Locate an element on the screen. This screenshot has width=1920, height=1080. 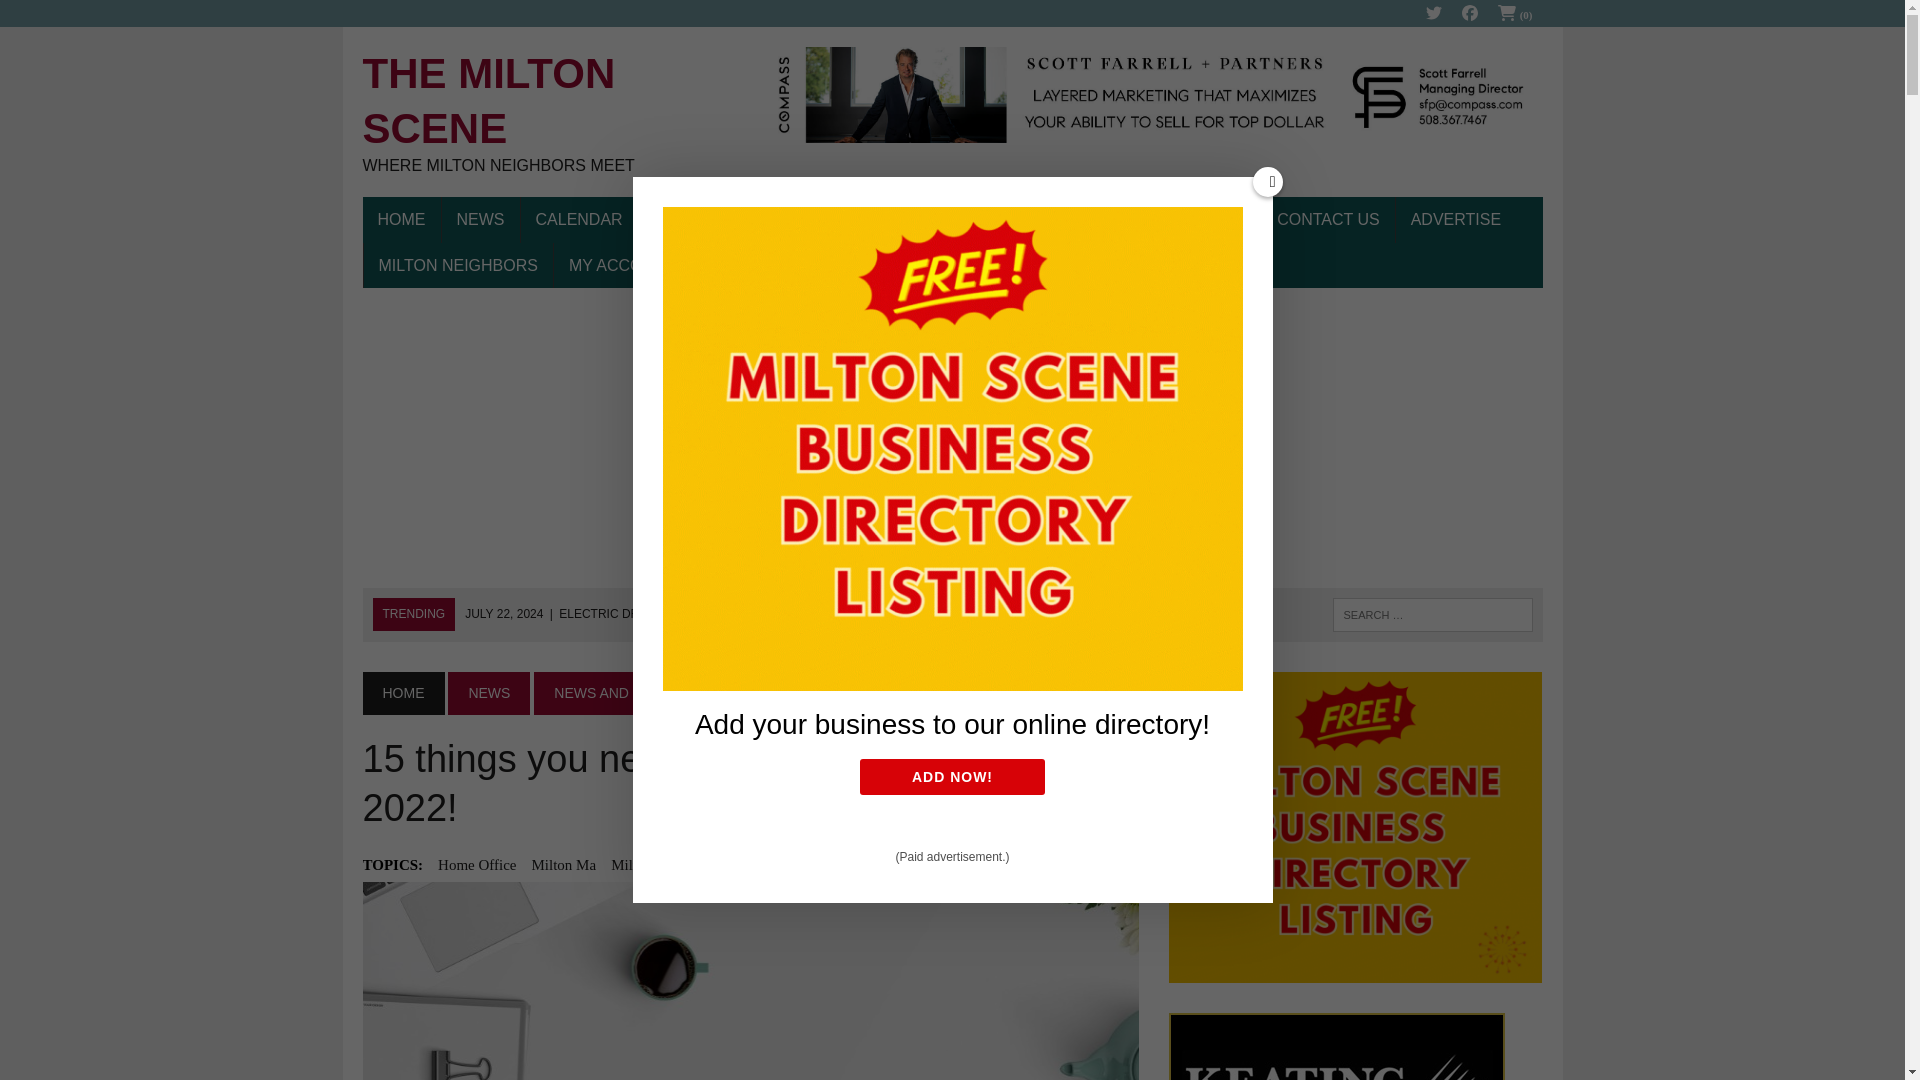
CALENDAR is located at coordinates (480, 220).